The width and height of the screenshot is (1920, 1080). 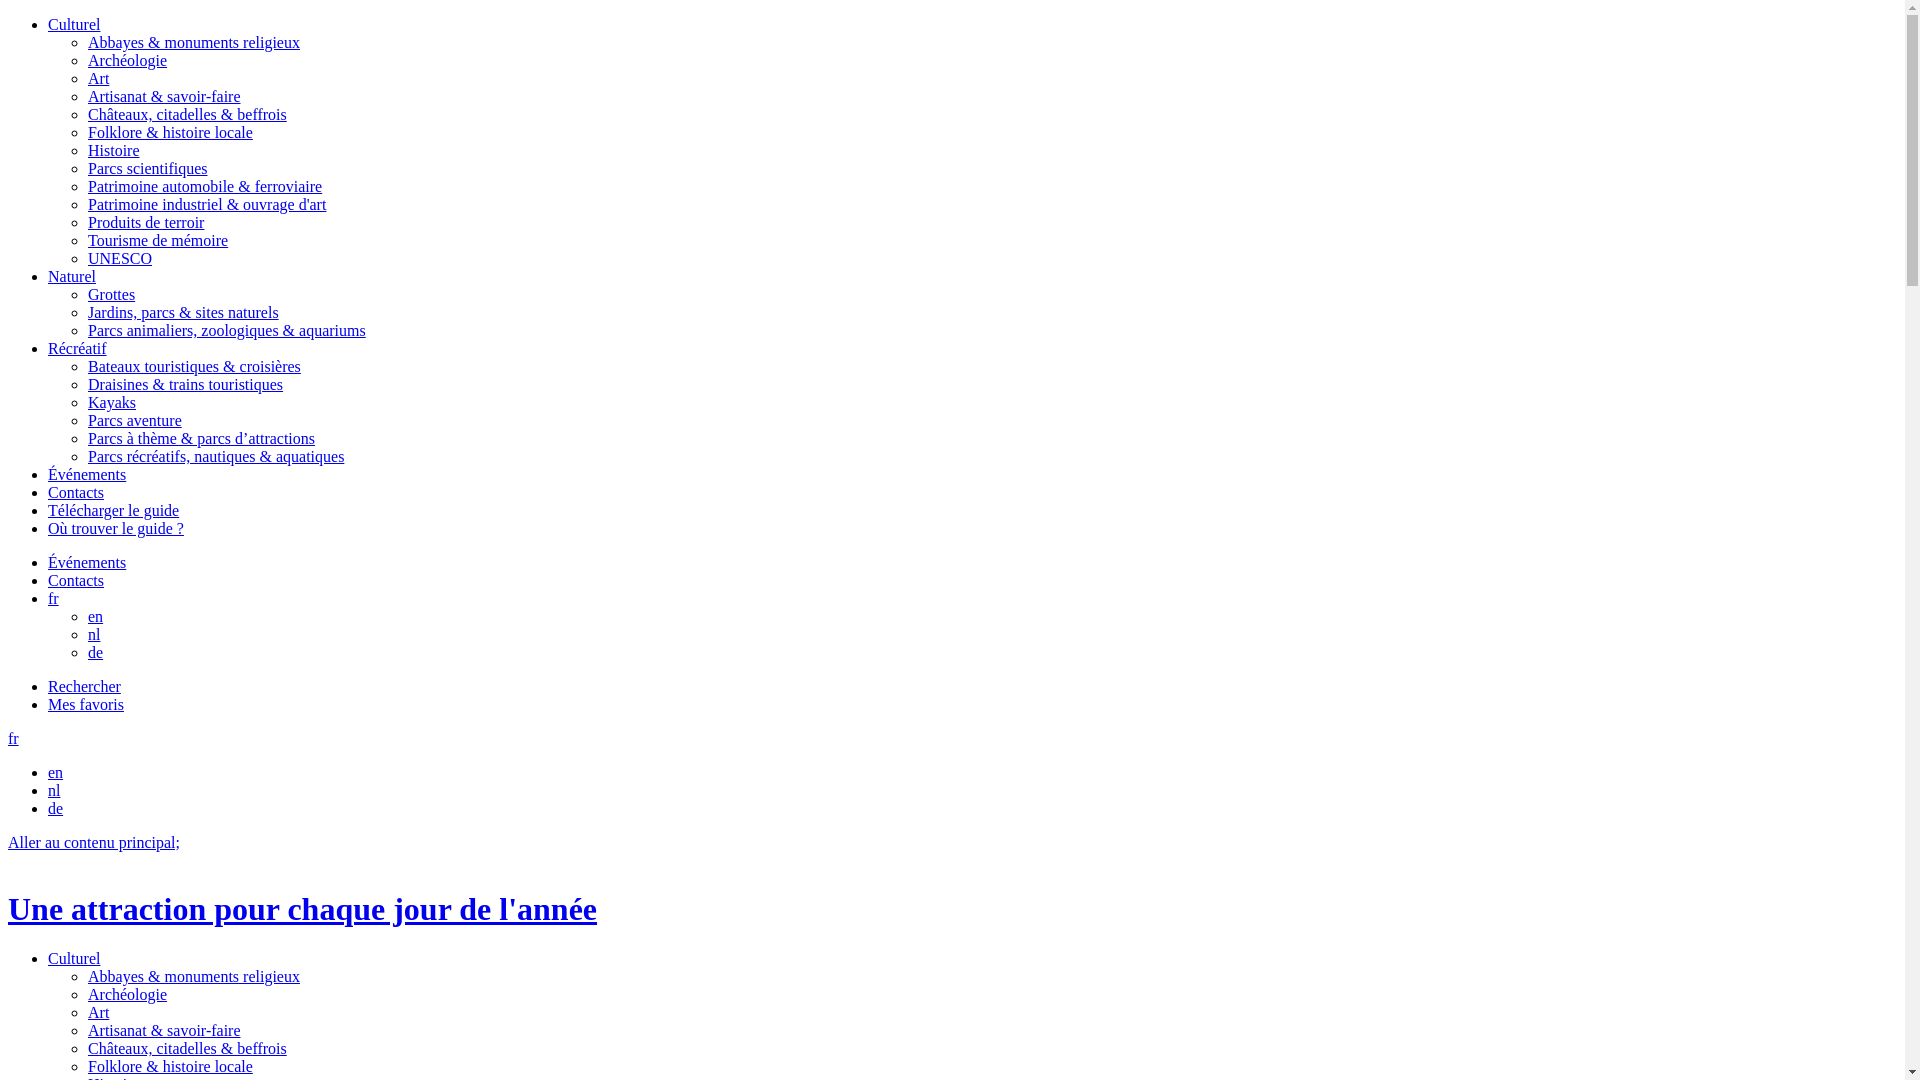 I want to click on Patrimoine industriel & ouvrage d'art, so click(x=207, y=204).